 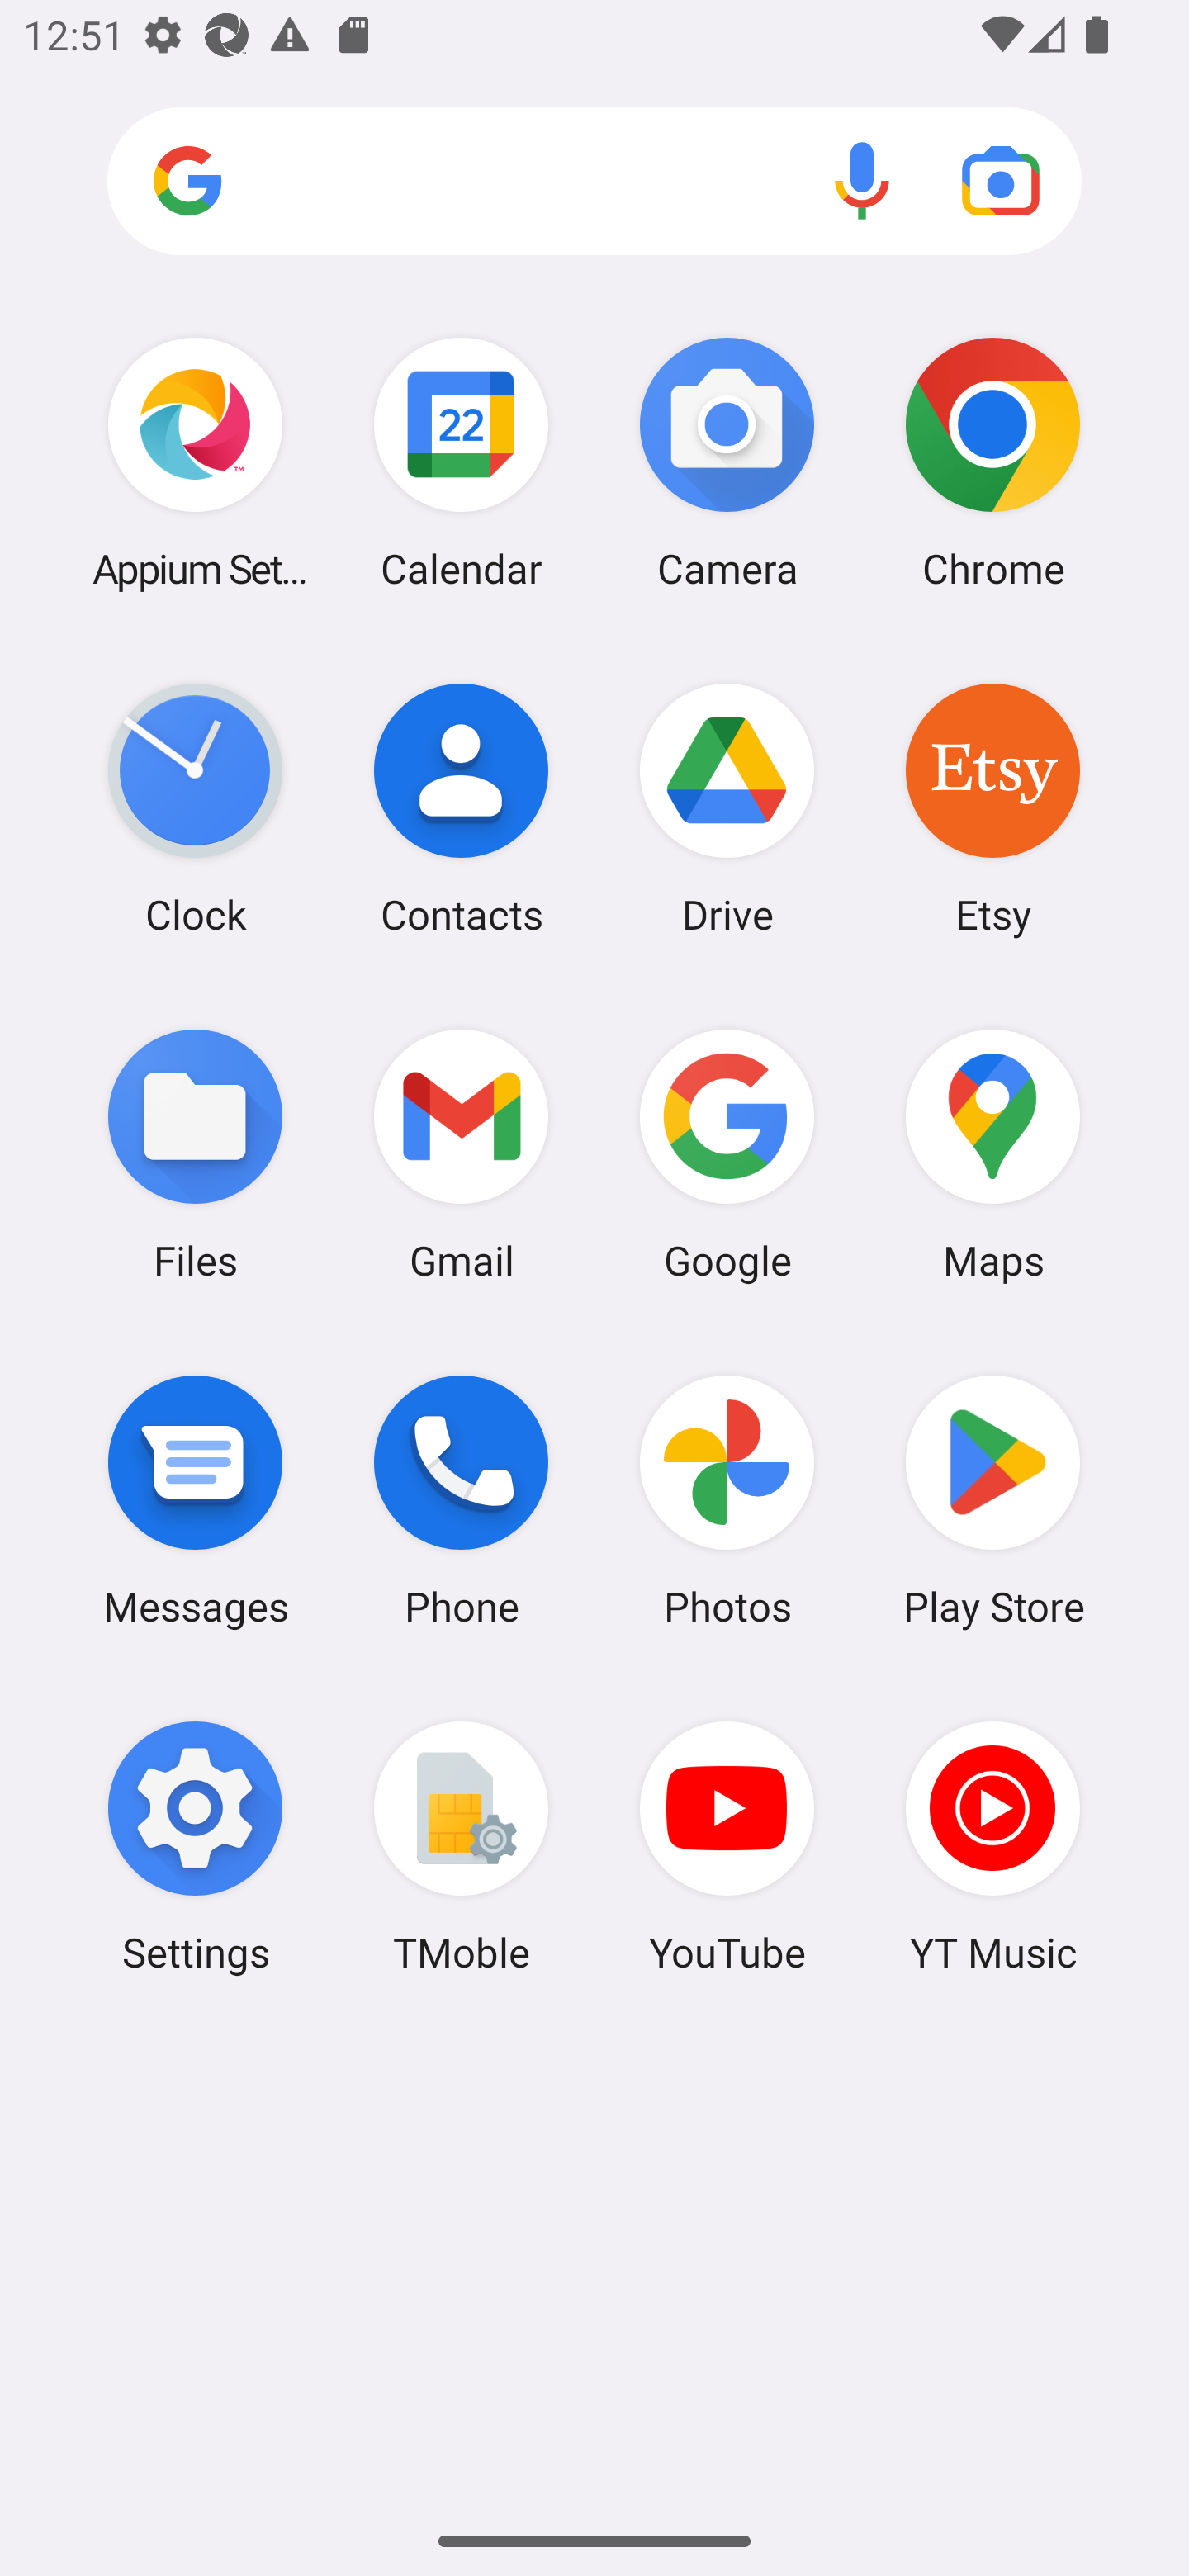 What do you see at coordinates (992, 462) in the screenshot?
I see `Chrome` at bounding box center [992, 462].